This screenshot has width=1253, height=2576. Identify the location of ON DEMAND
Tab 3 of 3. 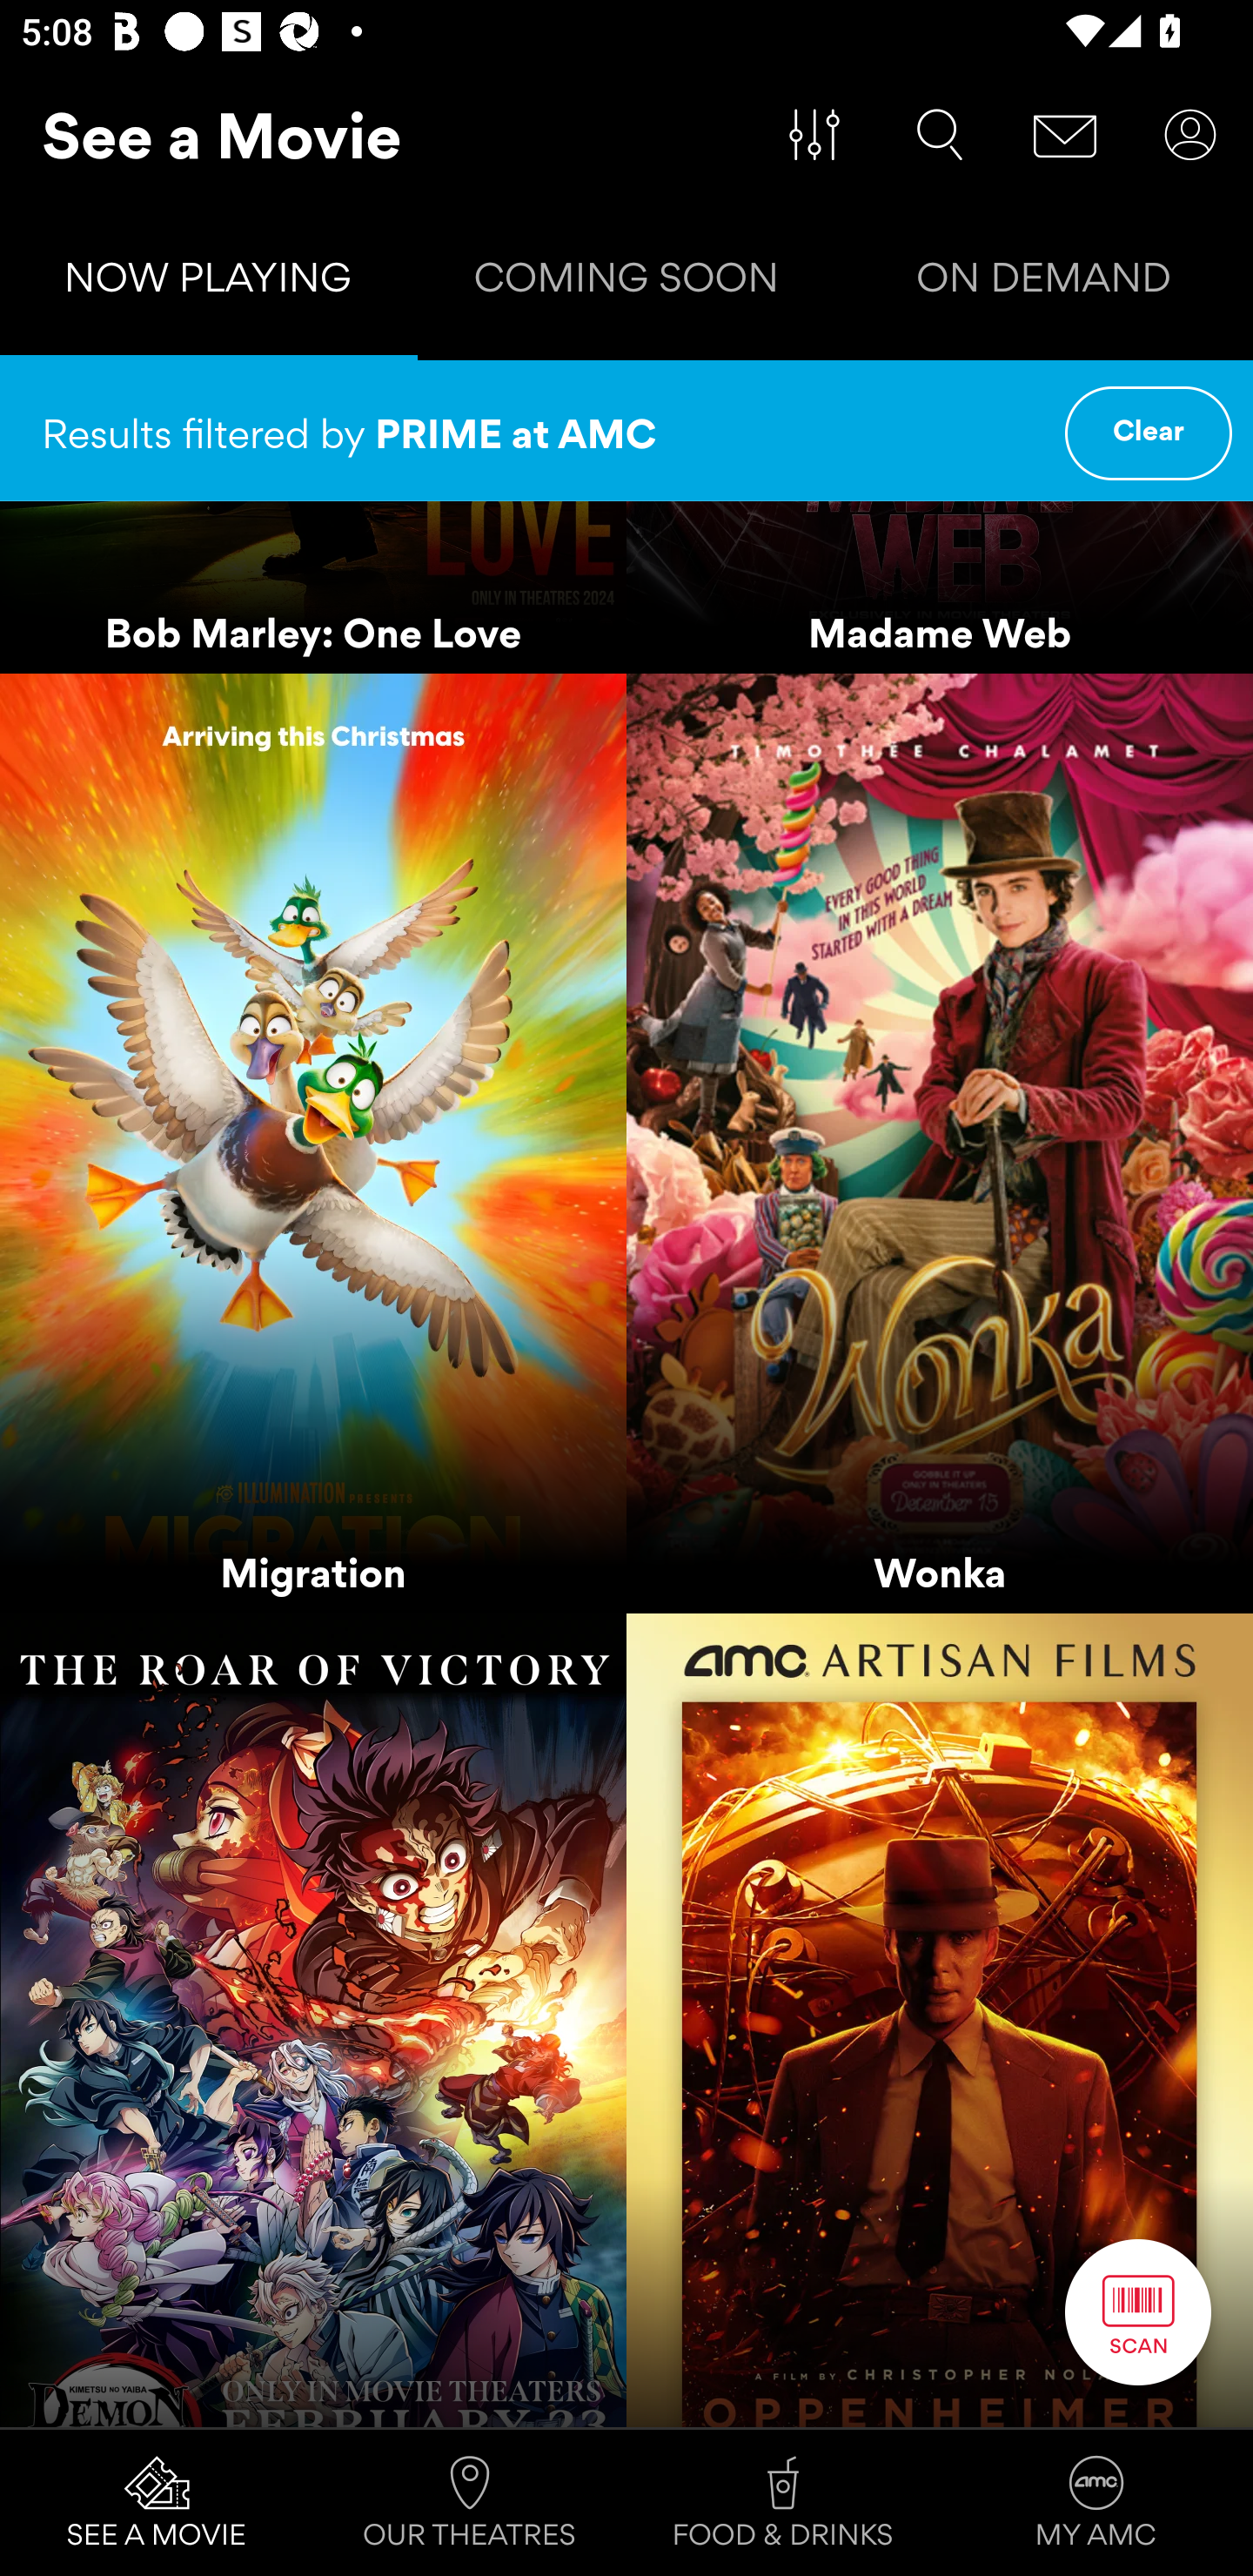
(1044, 284).